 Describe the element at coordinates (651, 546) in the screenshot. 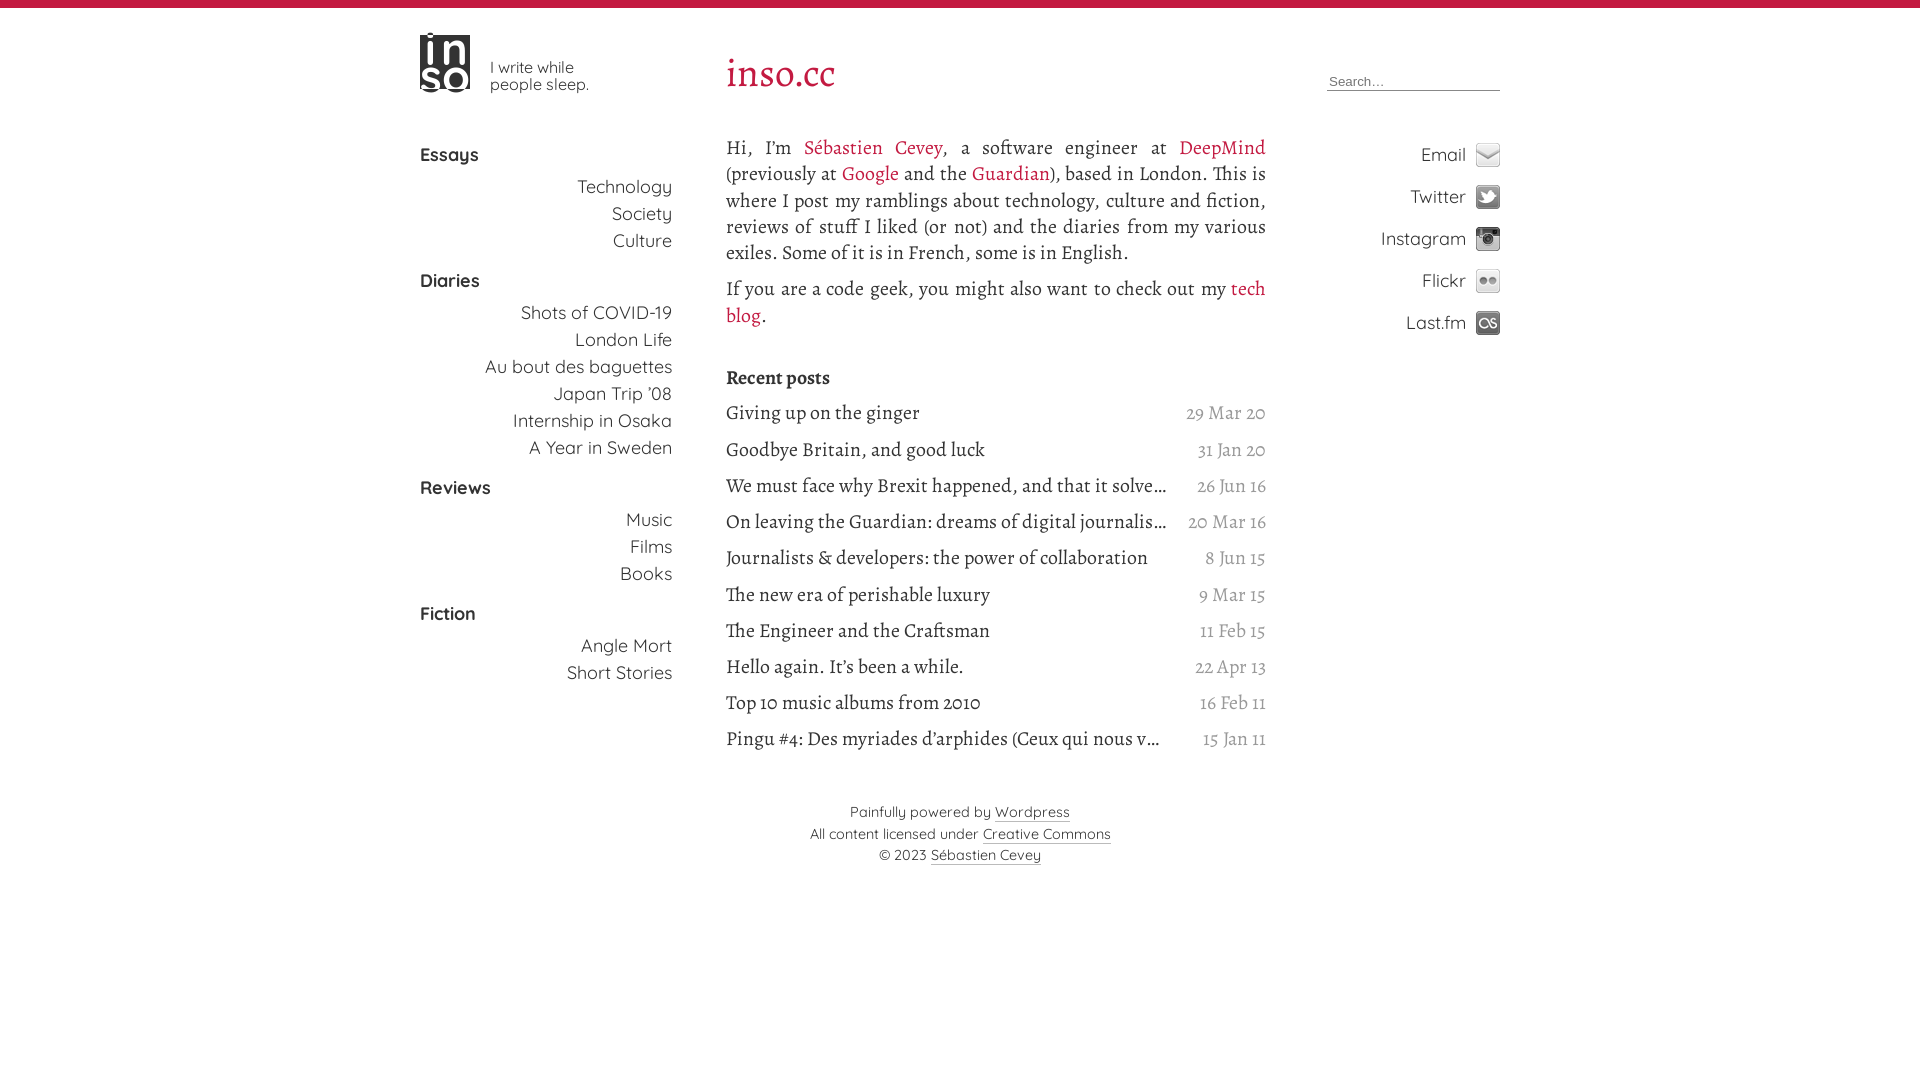

I see `Films` at that location.